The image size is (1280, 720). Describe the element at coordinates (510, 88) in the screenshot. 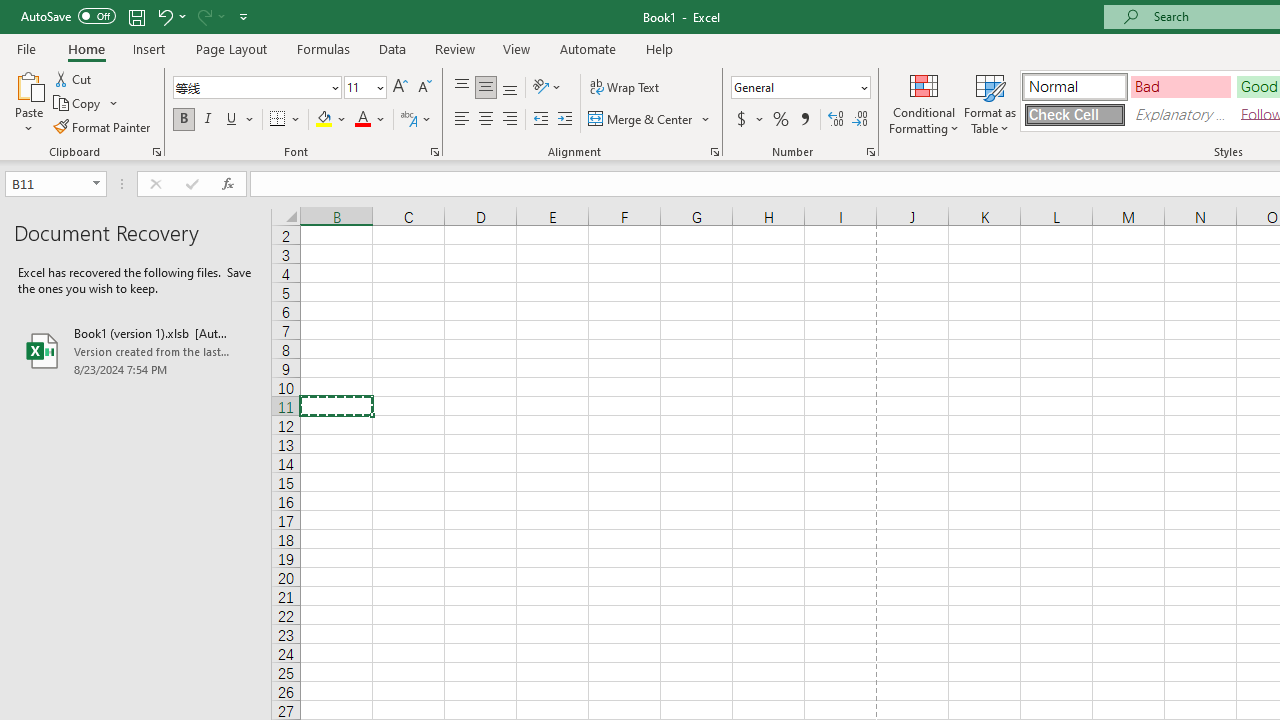

I see `Bottom Align` at that location.